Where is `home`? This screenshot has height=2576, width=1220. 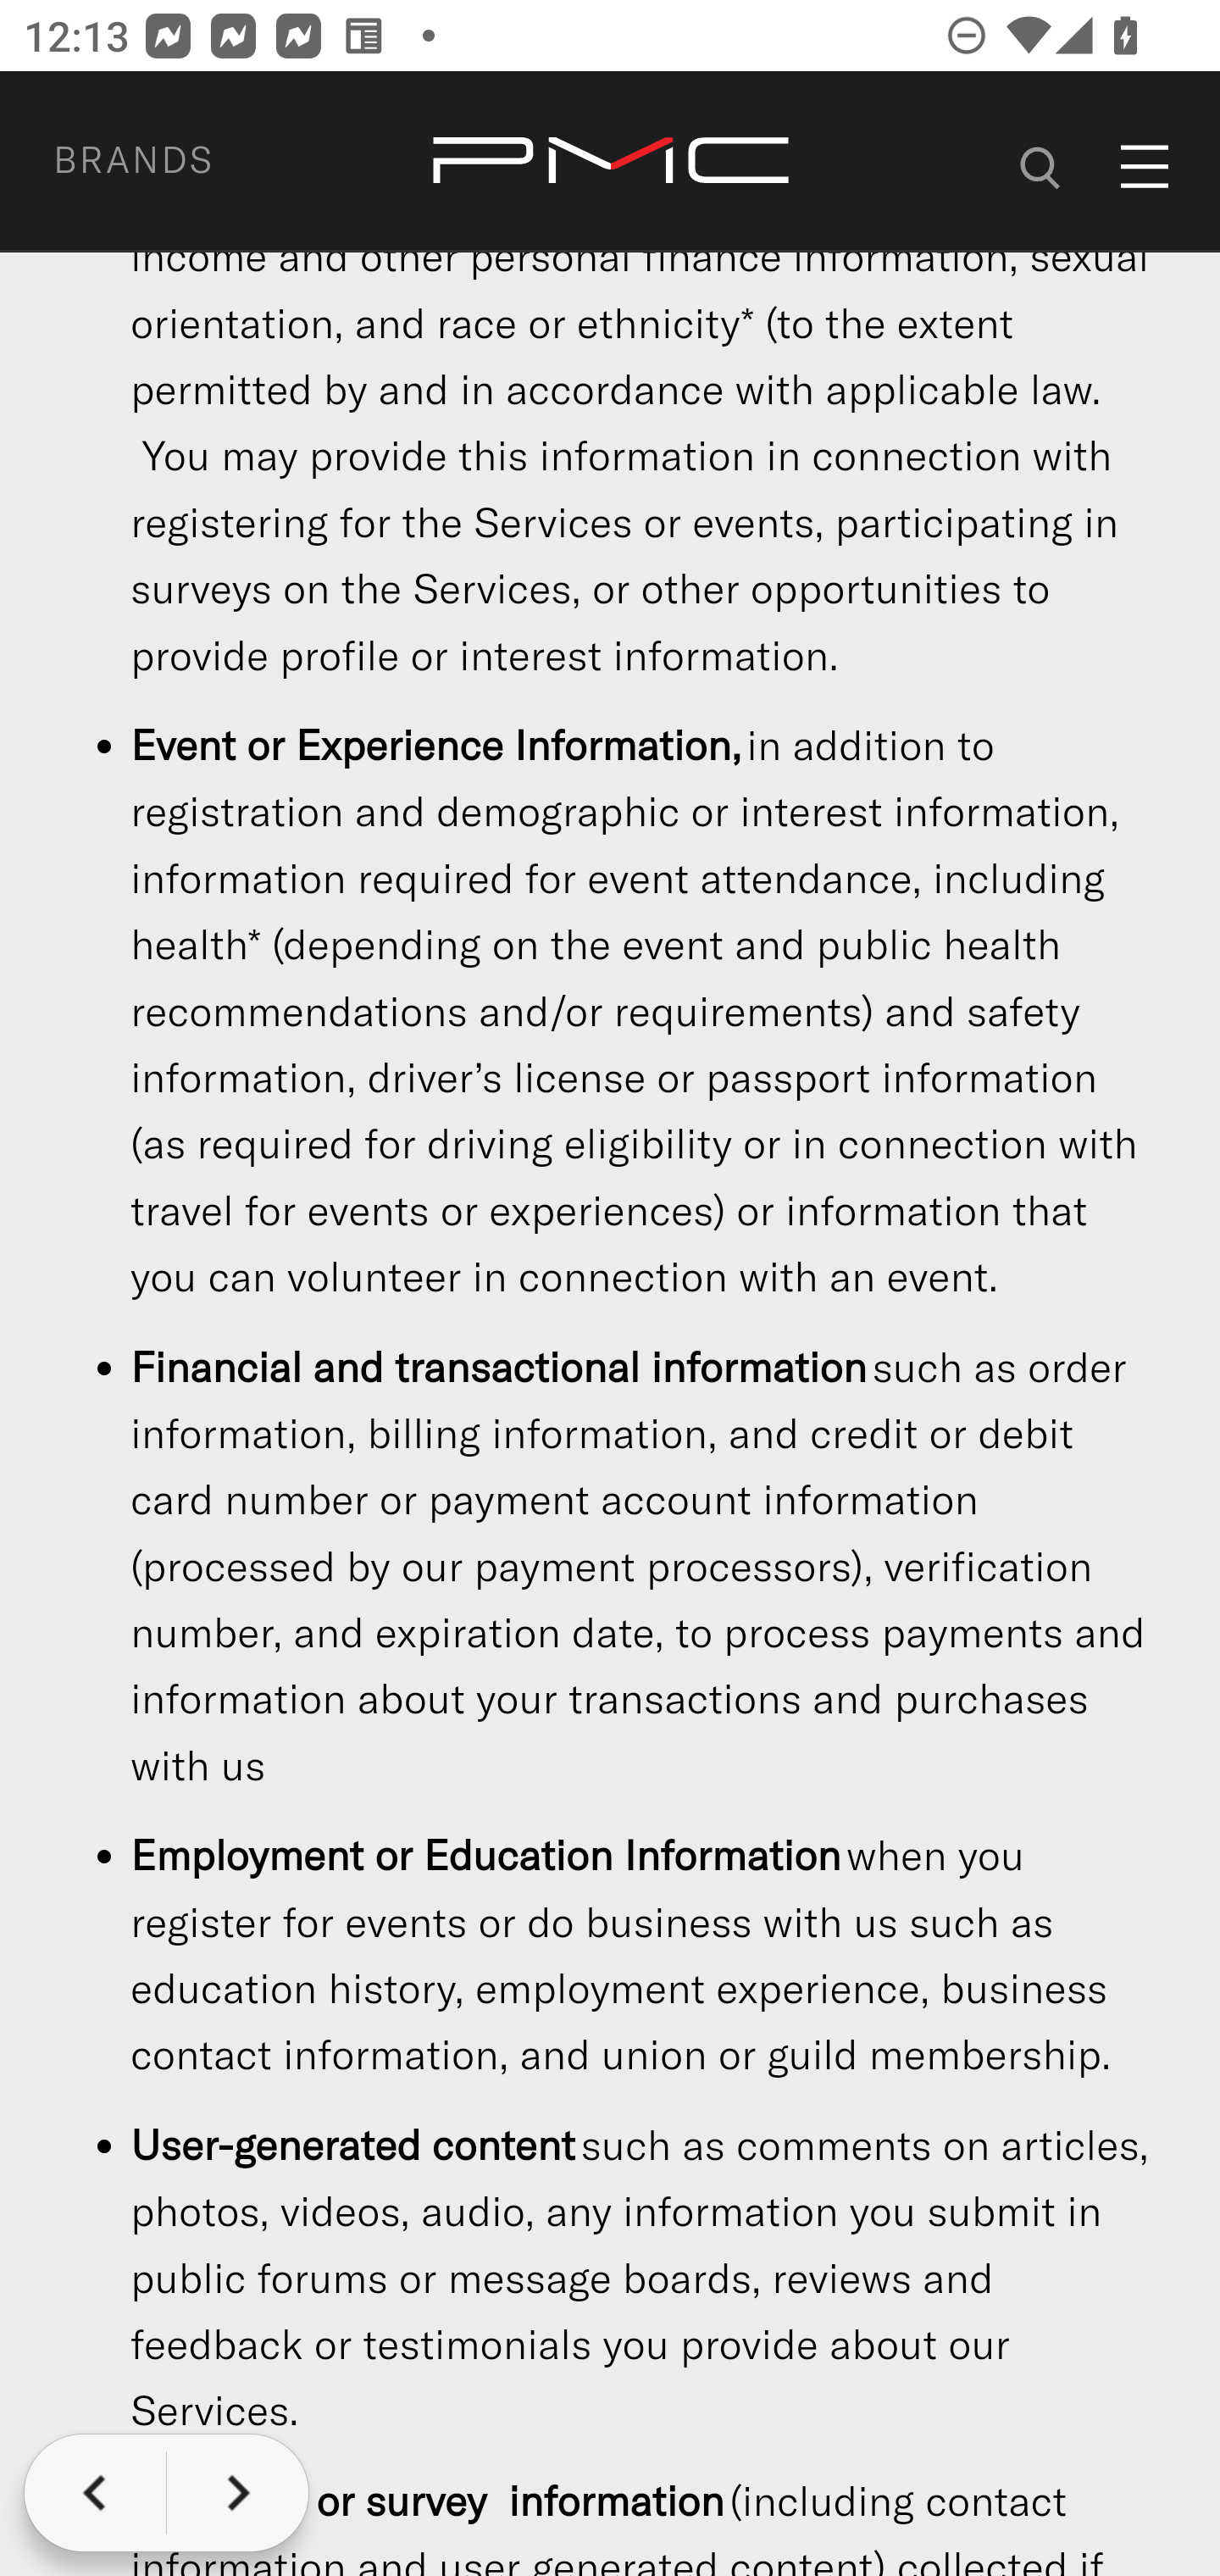 home is located at coordinates (611, 162).